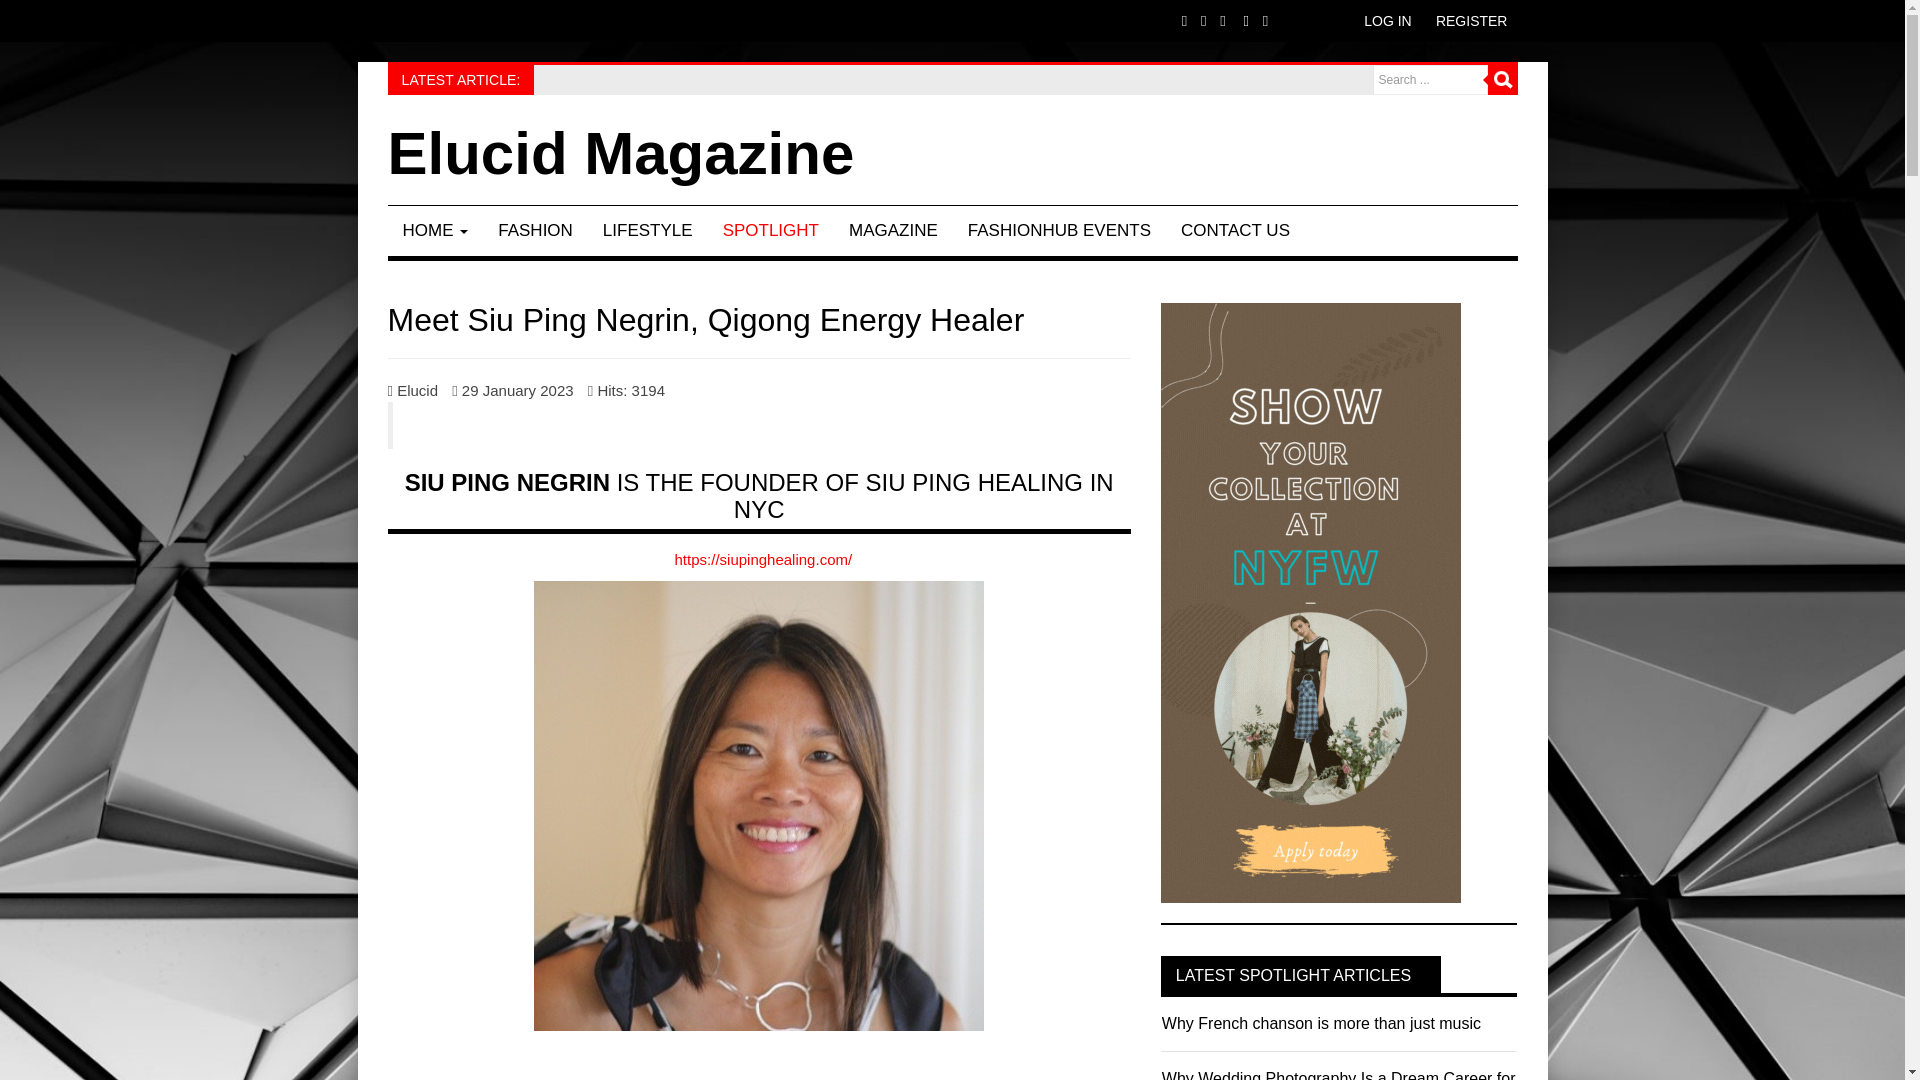  Describe the element at coordinates (1338, 1075) in the screenshot. I see `Why Wedding Photography Is a Dream Career for` at that location.